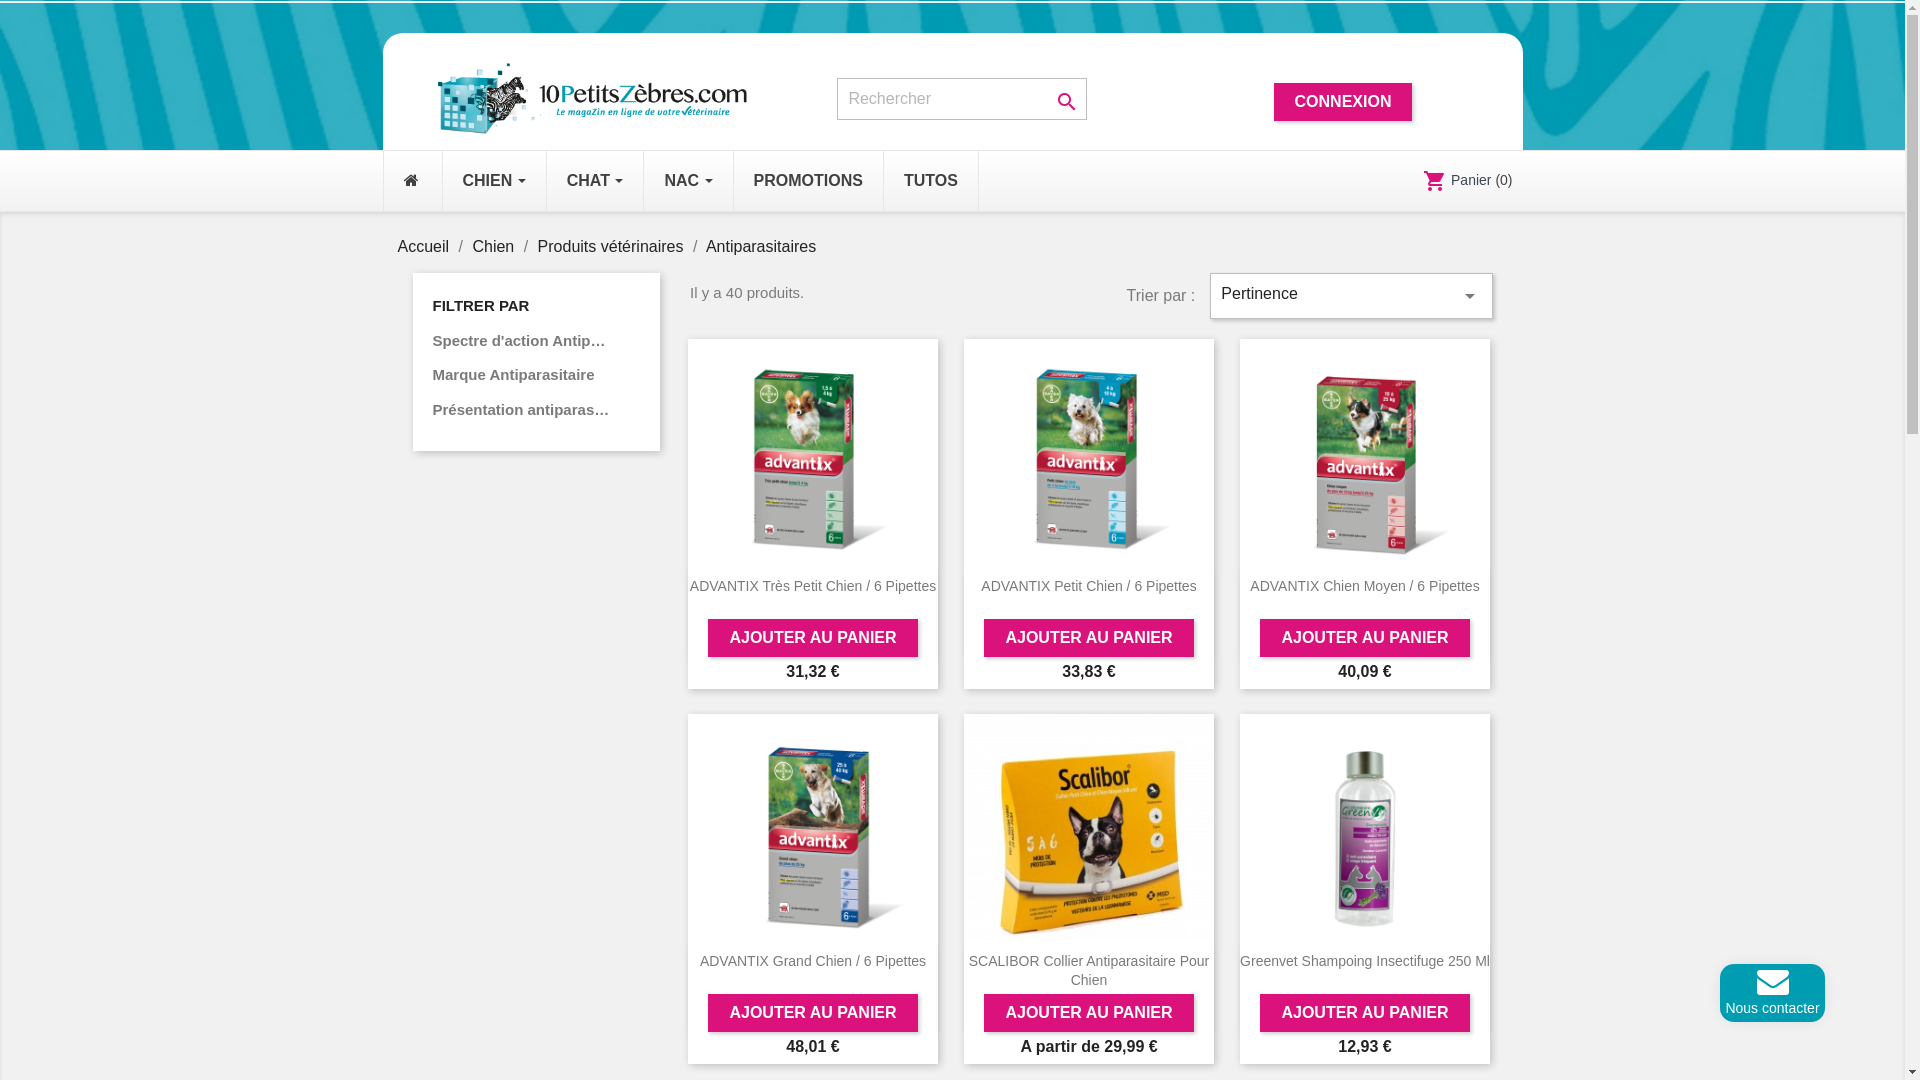  I want to click on Nous contacter, so click(1772, 990).